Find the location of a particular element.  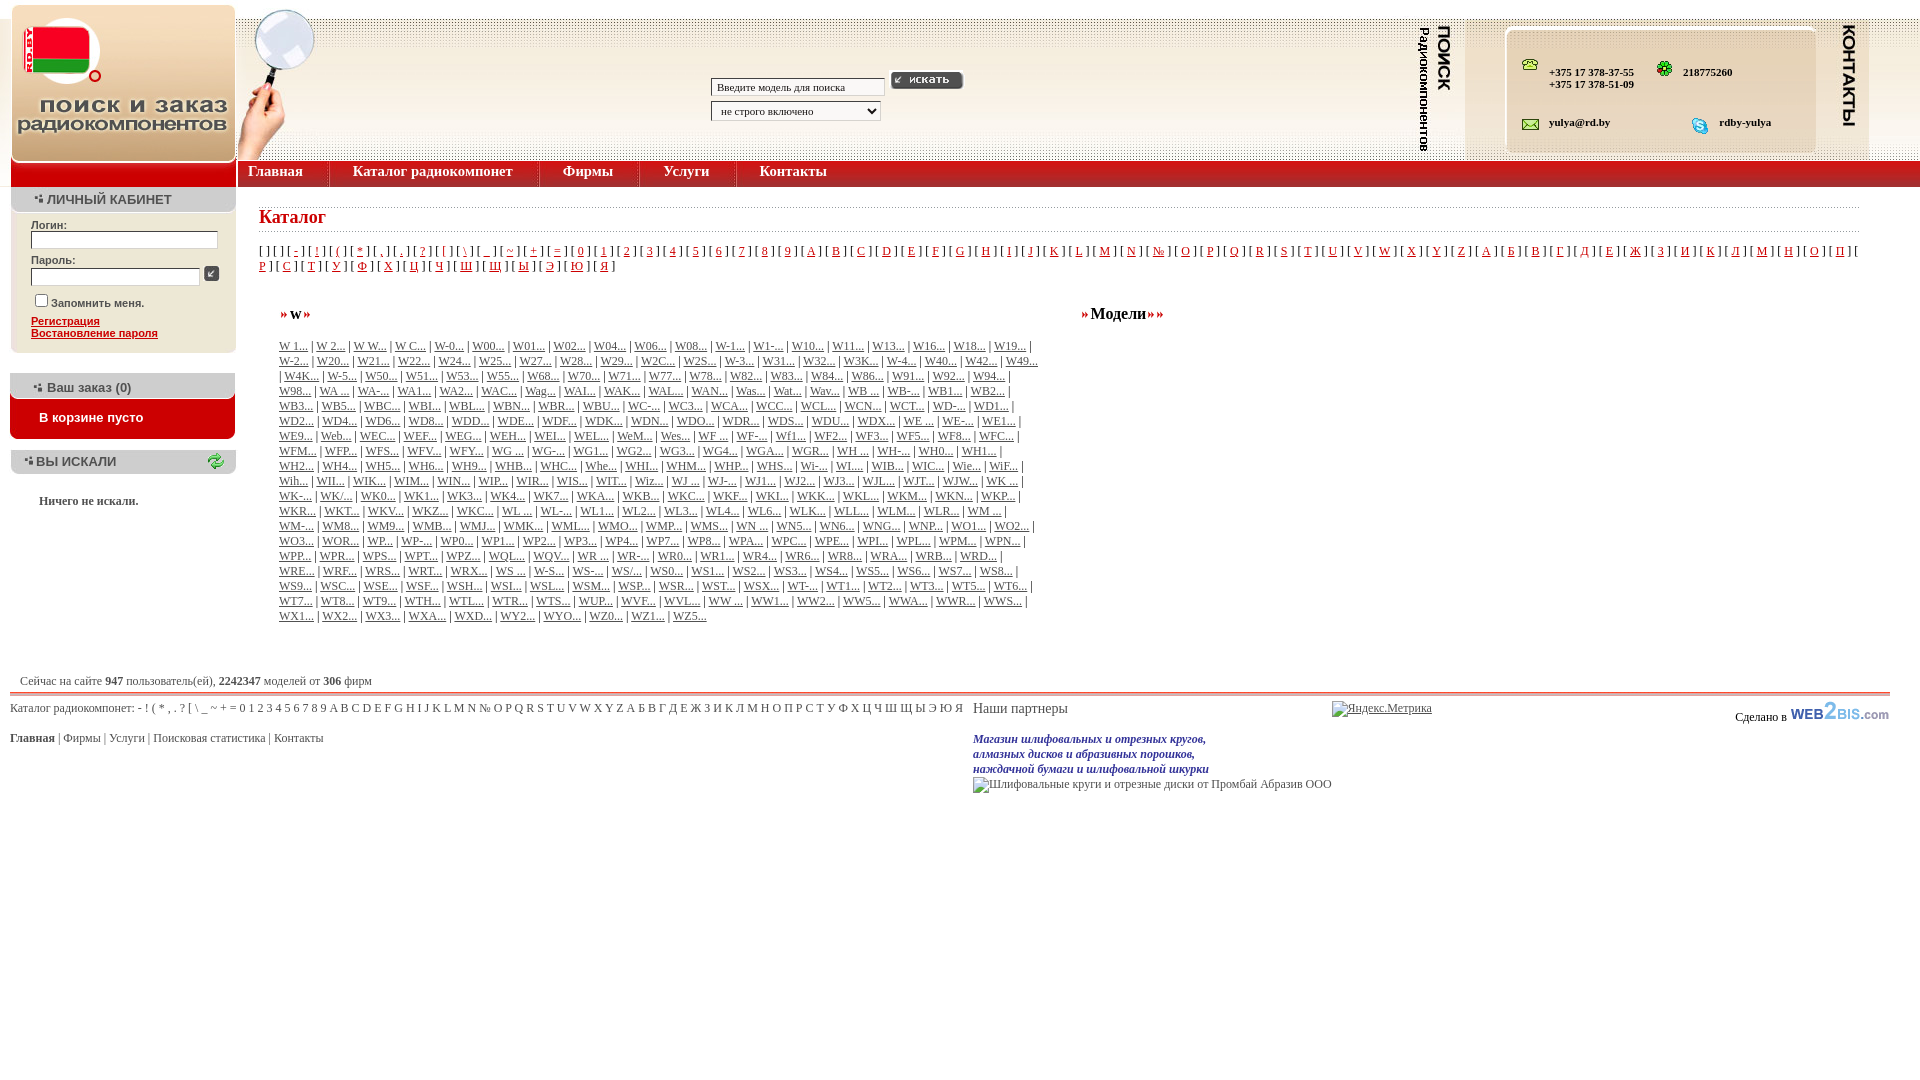

+ is located at coordinates (534, 251).